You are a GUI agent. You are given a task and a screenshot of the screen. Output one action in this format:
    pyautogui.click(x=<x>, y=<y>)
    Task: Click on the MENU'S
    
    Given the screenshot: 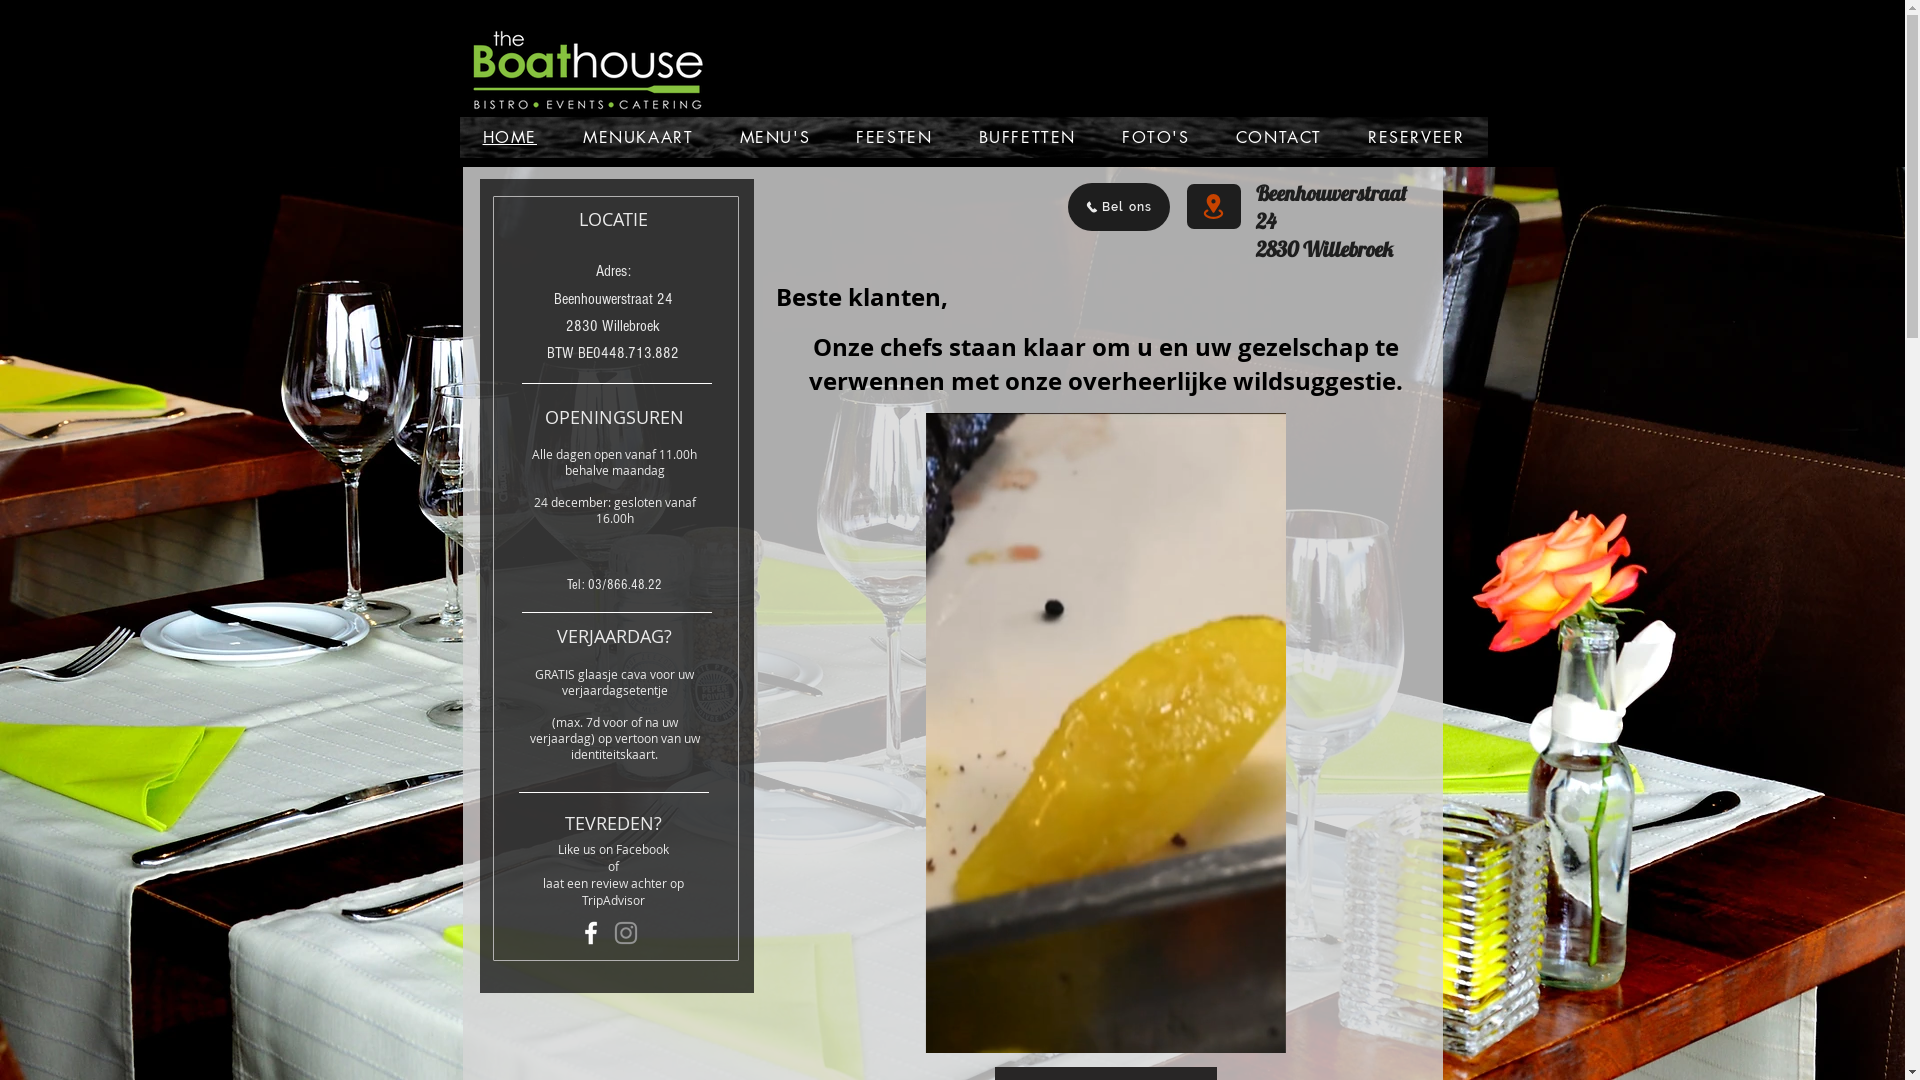 What is the action you would take?
    pyautogui.click(x=774, y=138)
    